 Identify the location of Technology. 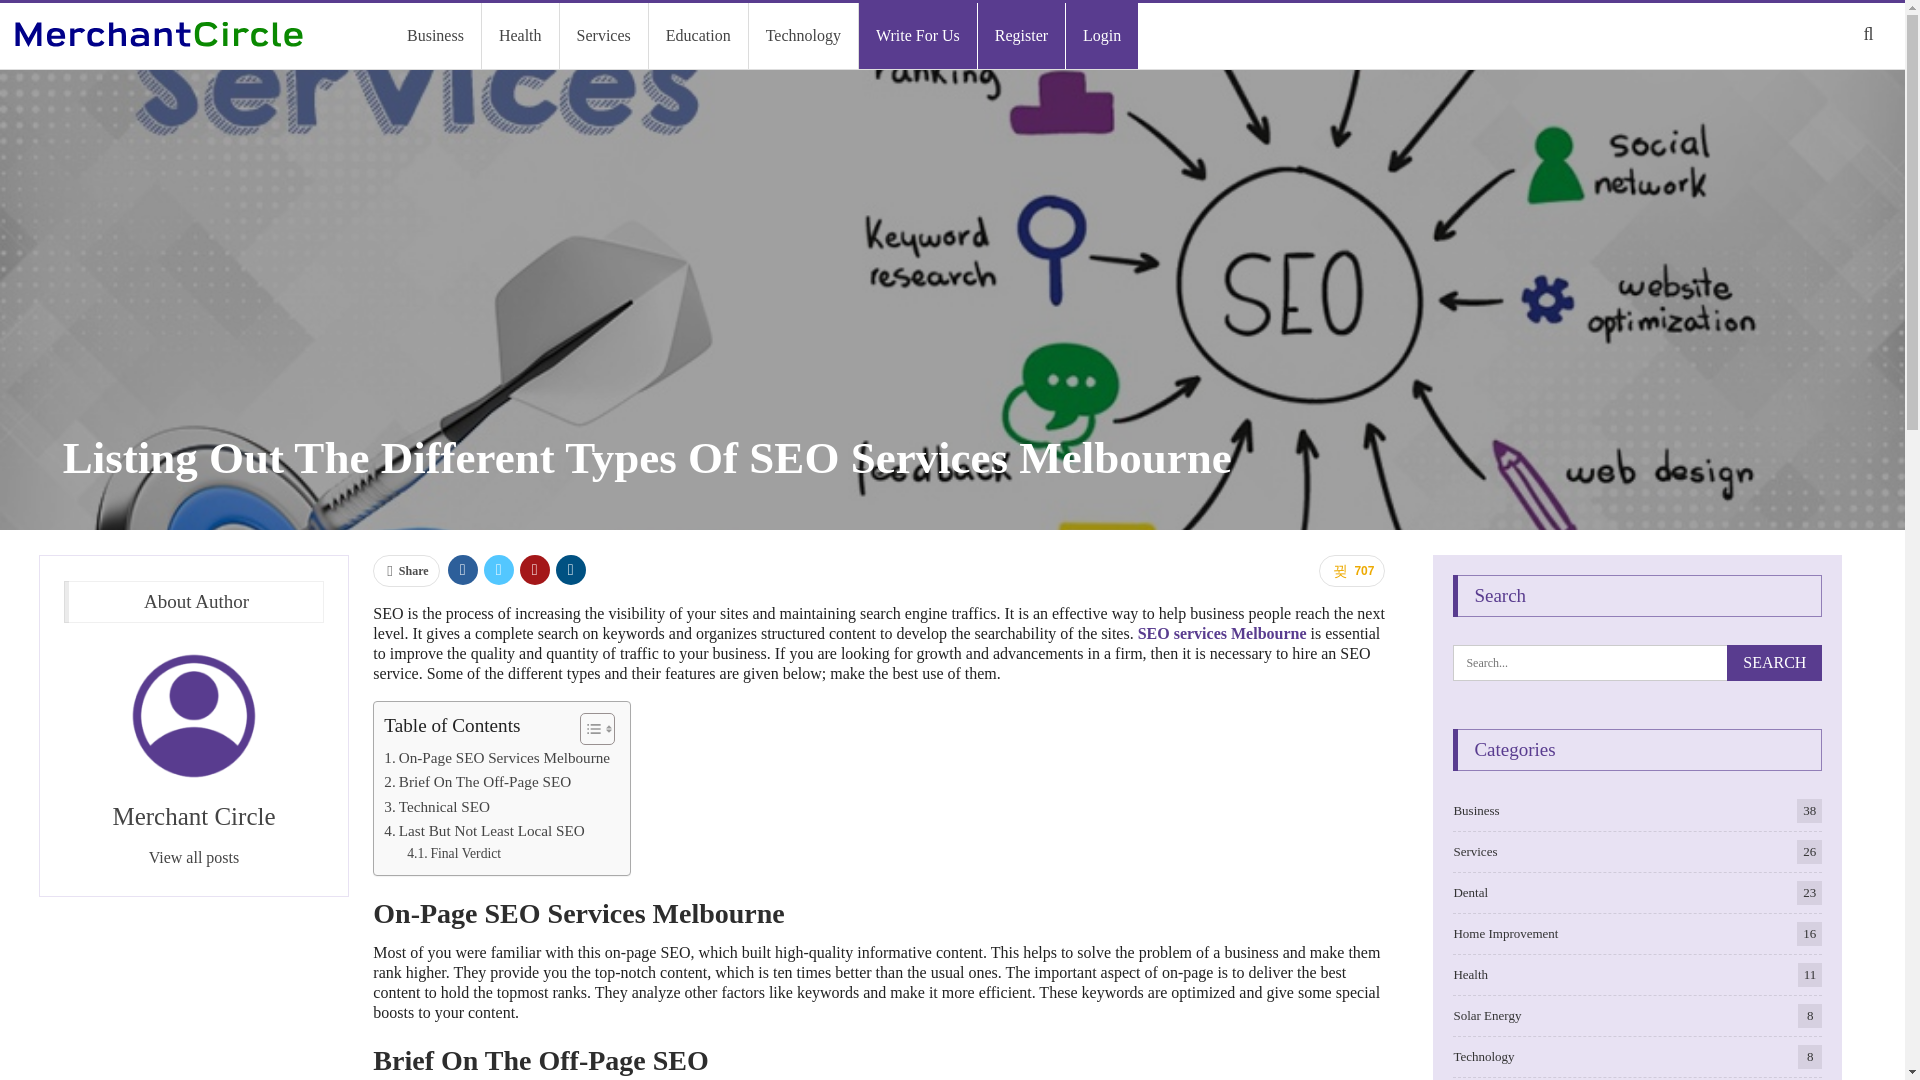
(803, 36).